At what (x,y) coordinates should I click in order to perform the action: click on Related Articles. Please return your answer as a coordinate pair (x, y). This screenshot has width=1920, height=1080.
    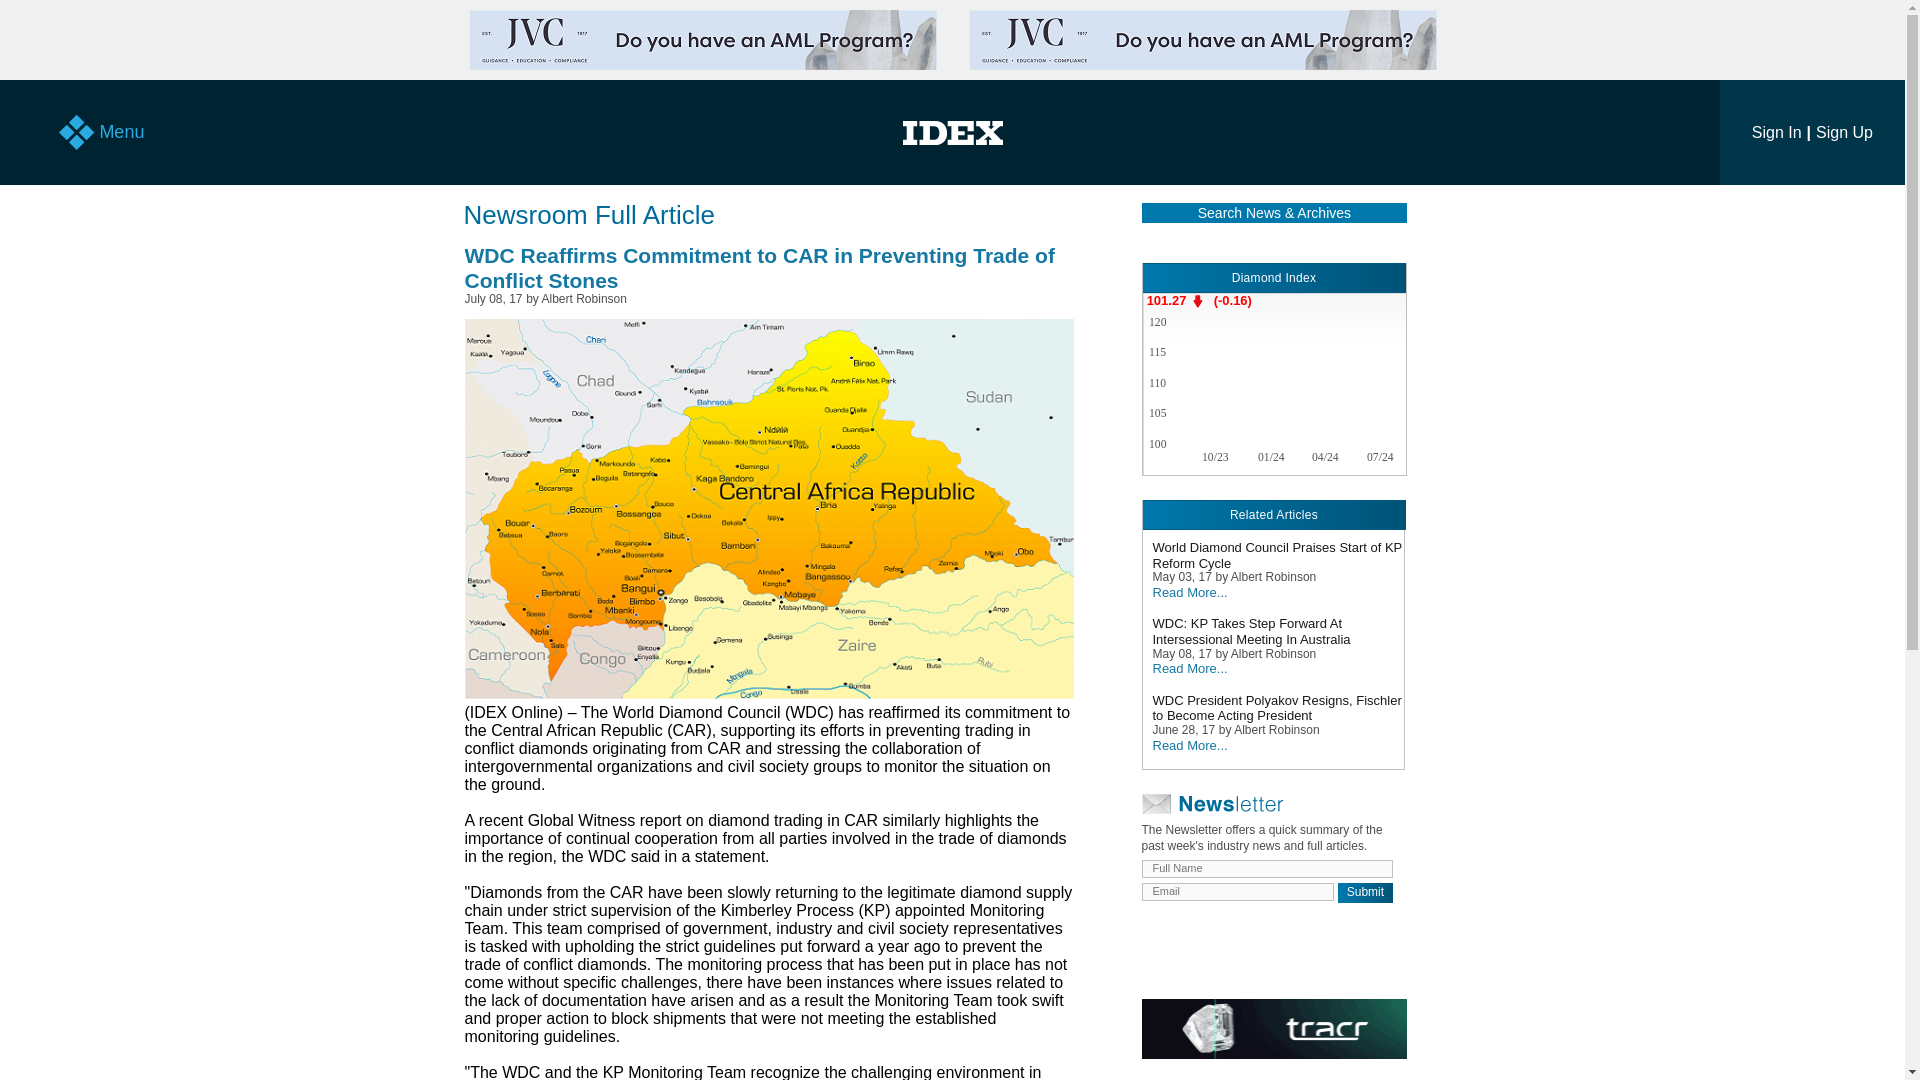
    Looking at the image, I should click on (1274, 515).